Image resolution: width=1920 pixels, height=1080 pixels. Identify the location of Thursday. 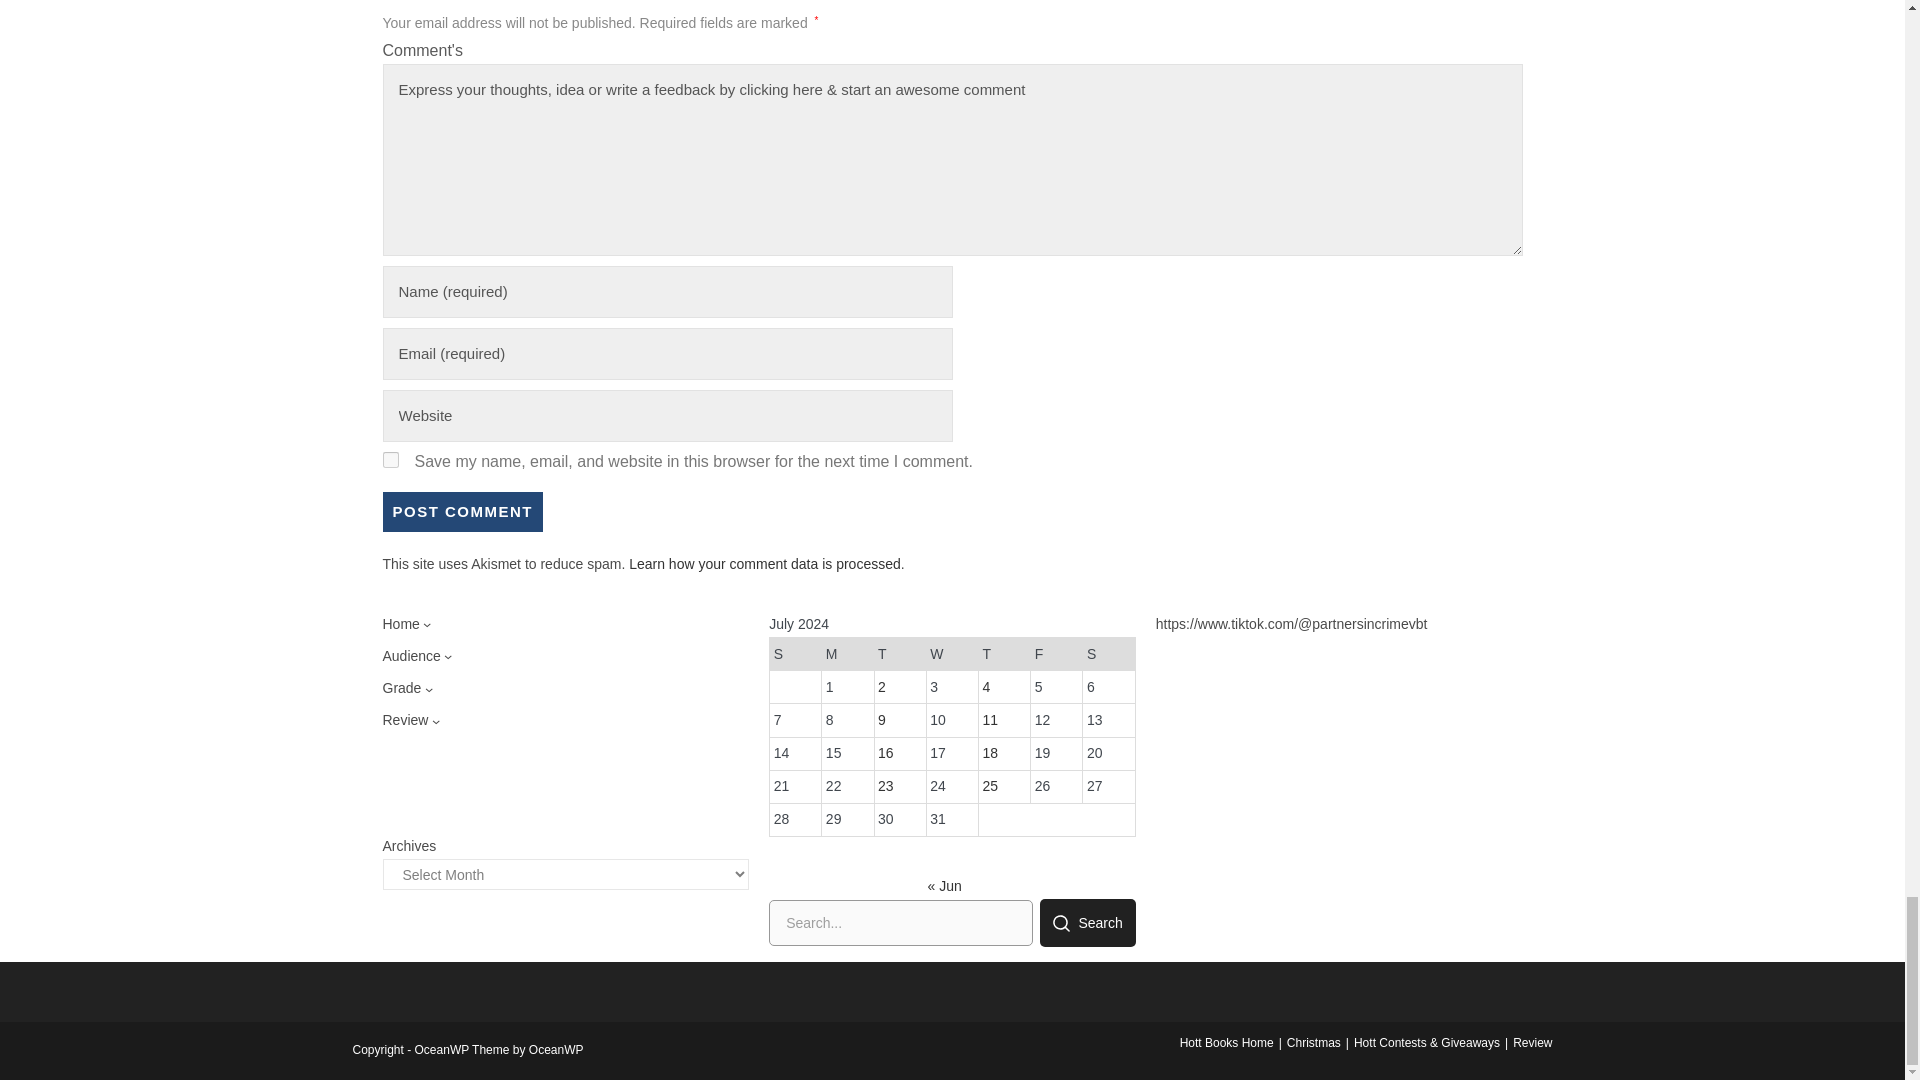
(1003, 654).